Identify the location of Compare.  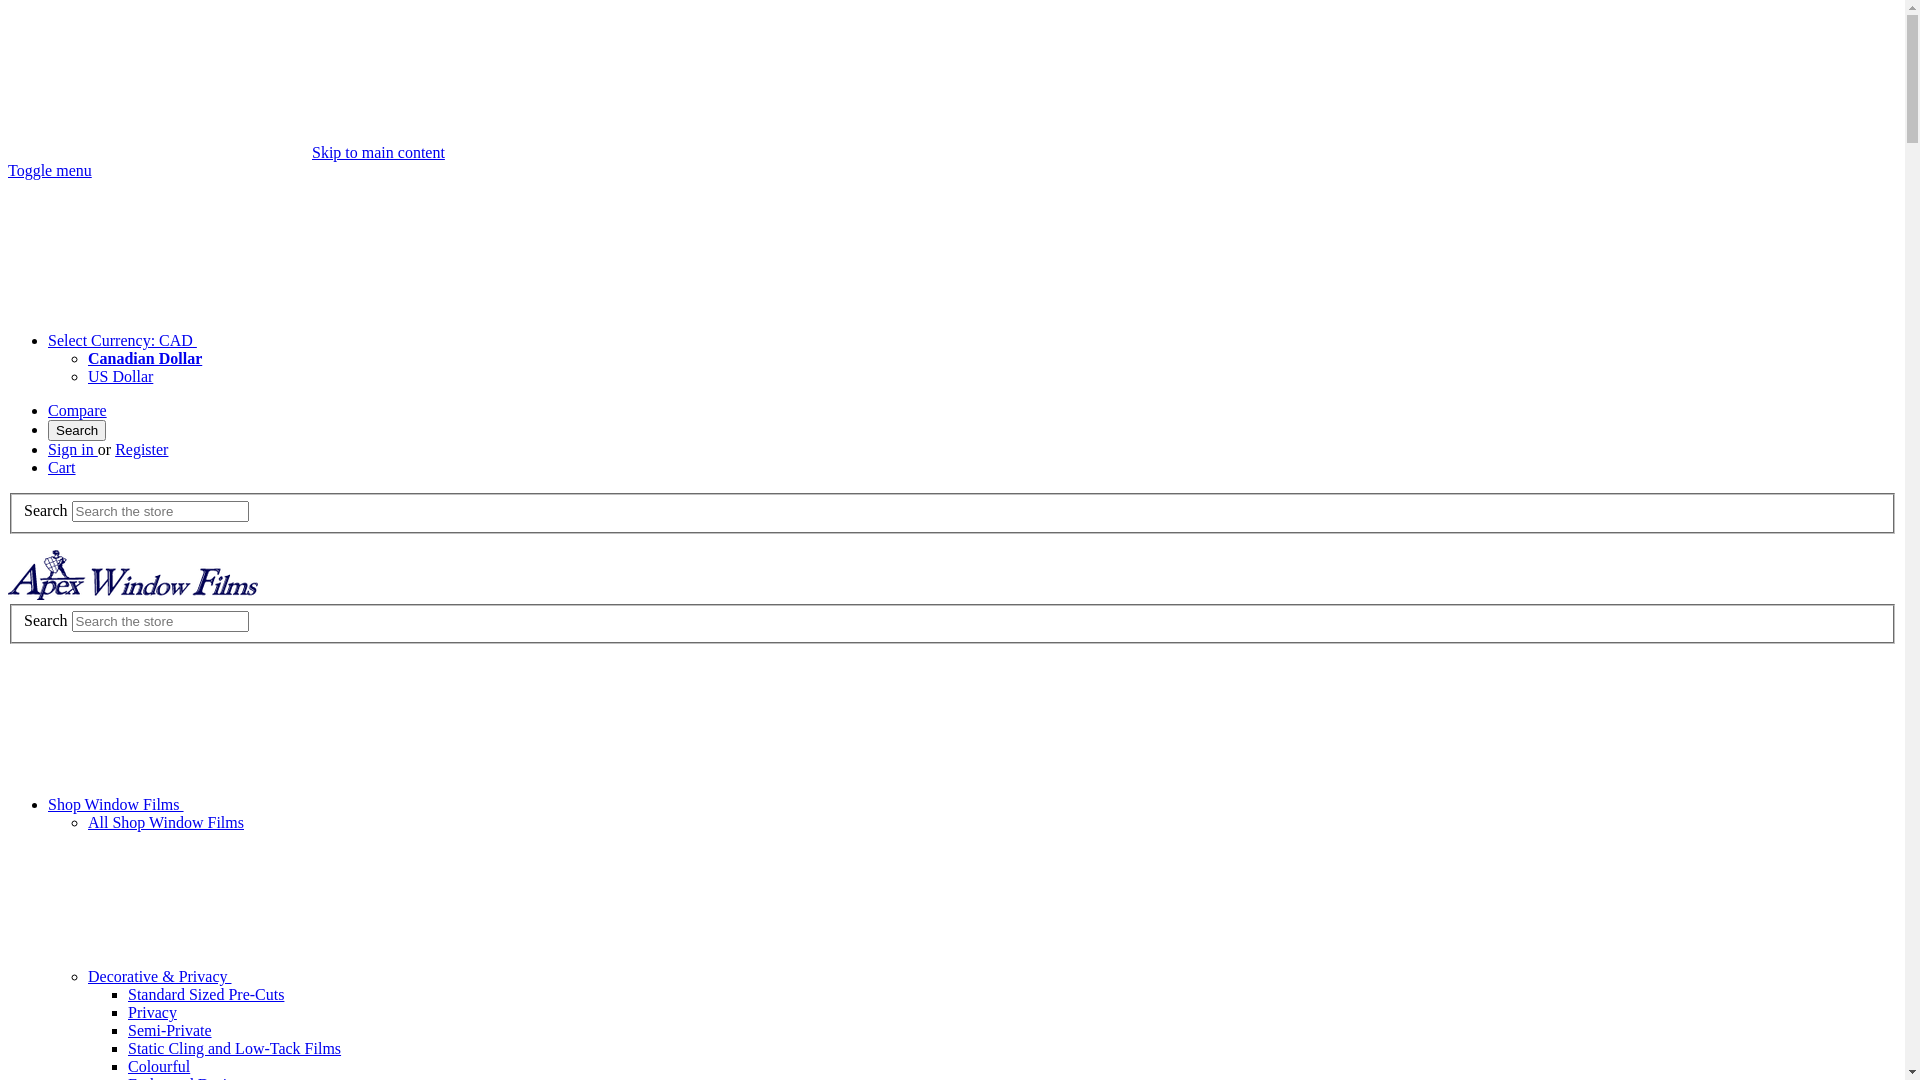
(78, 410).